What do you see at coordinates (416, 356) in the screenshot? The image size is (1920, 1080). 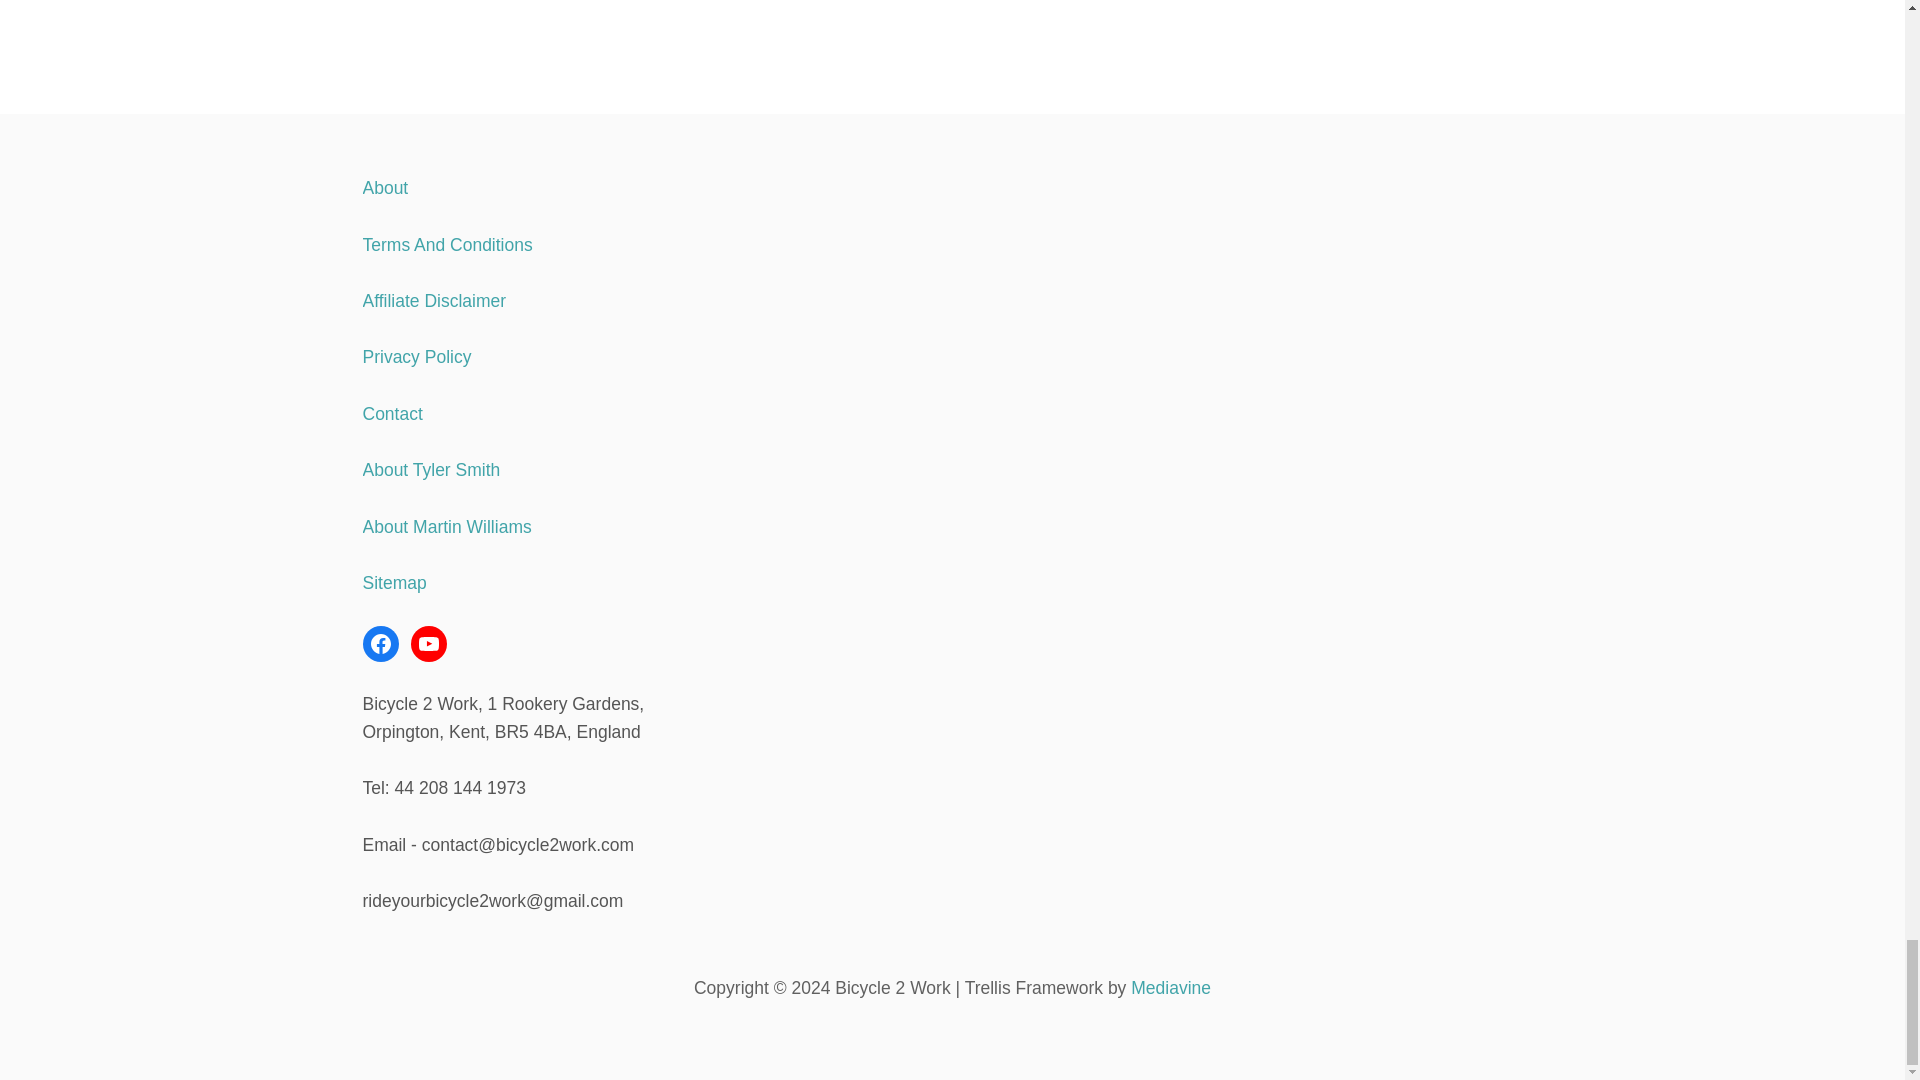 I see `Privacy Policy` at bounding box center [416, 356].